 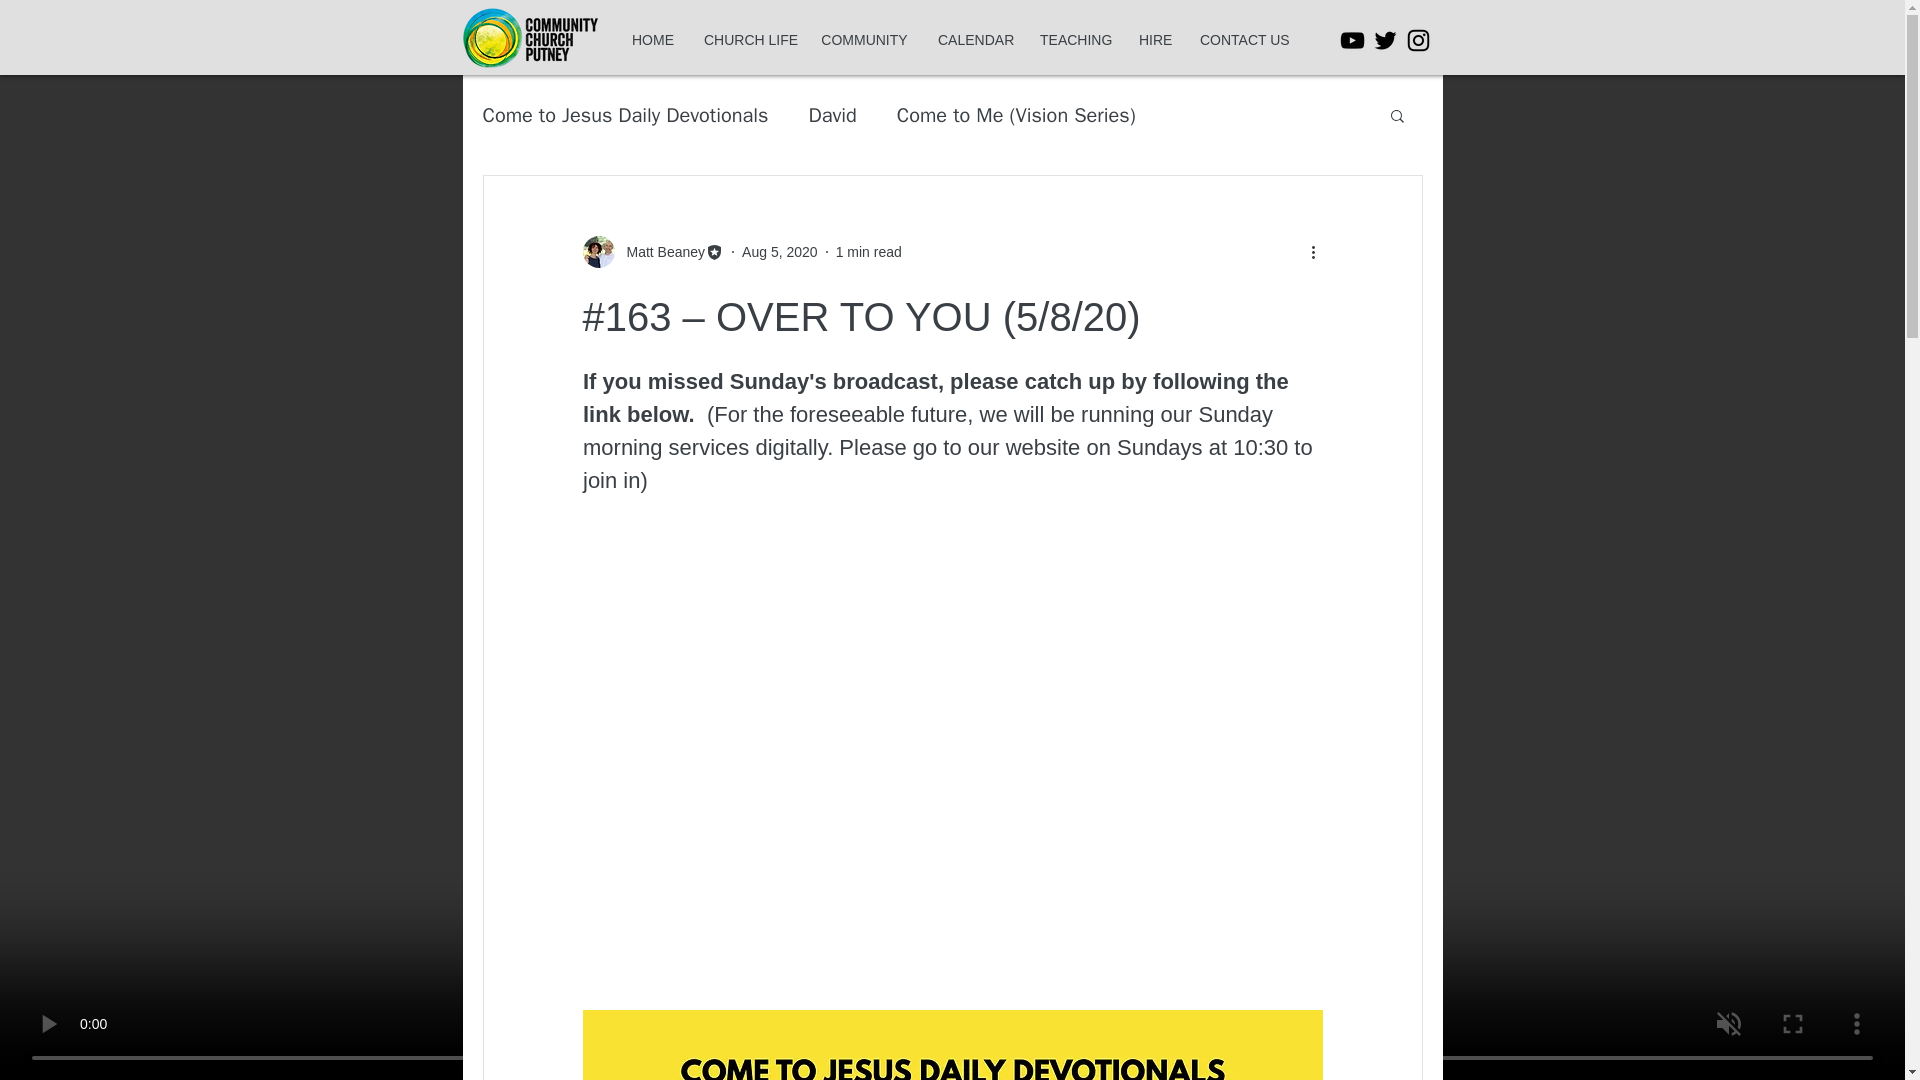 What do you see at coordinates (748, 40) in the screenshot?
I see `CHURCH LIFE` at bounding box center [748, 40].